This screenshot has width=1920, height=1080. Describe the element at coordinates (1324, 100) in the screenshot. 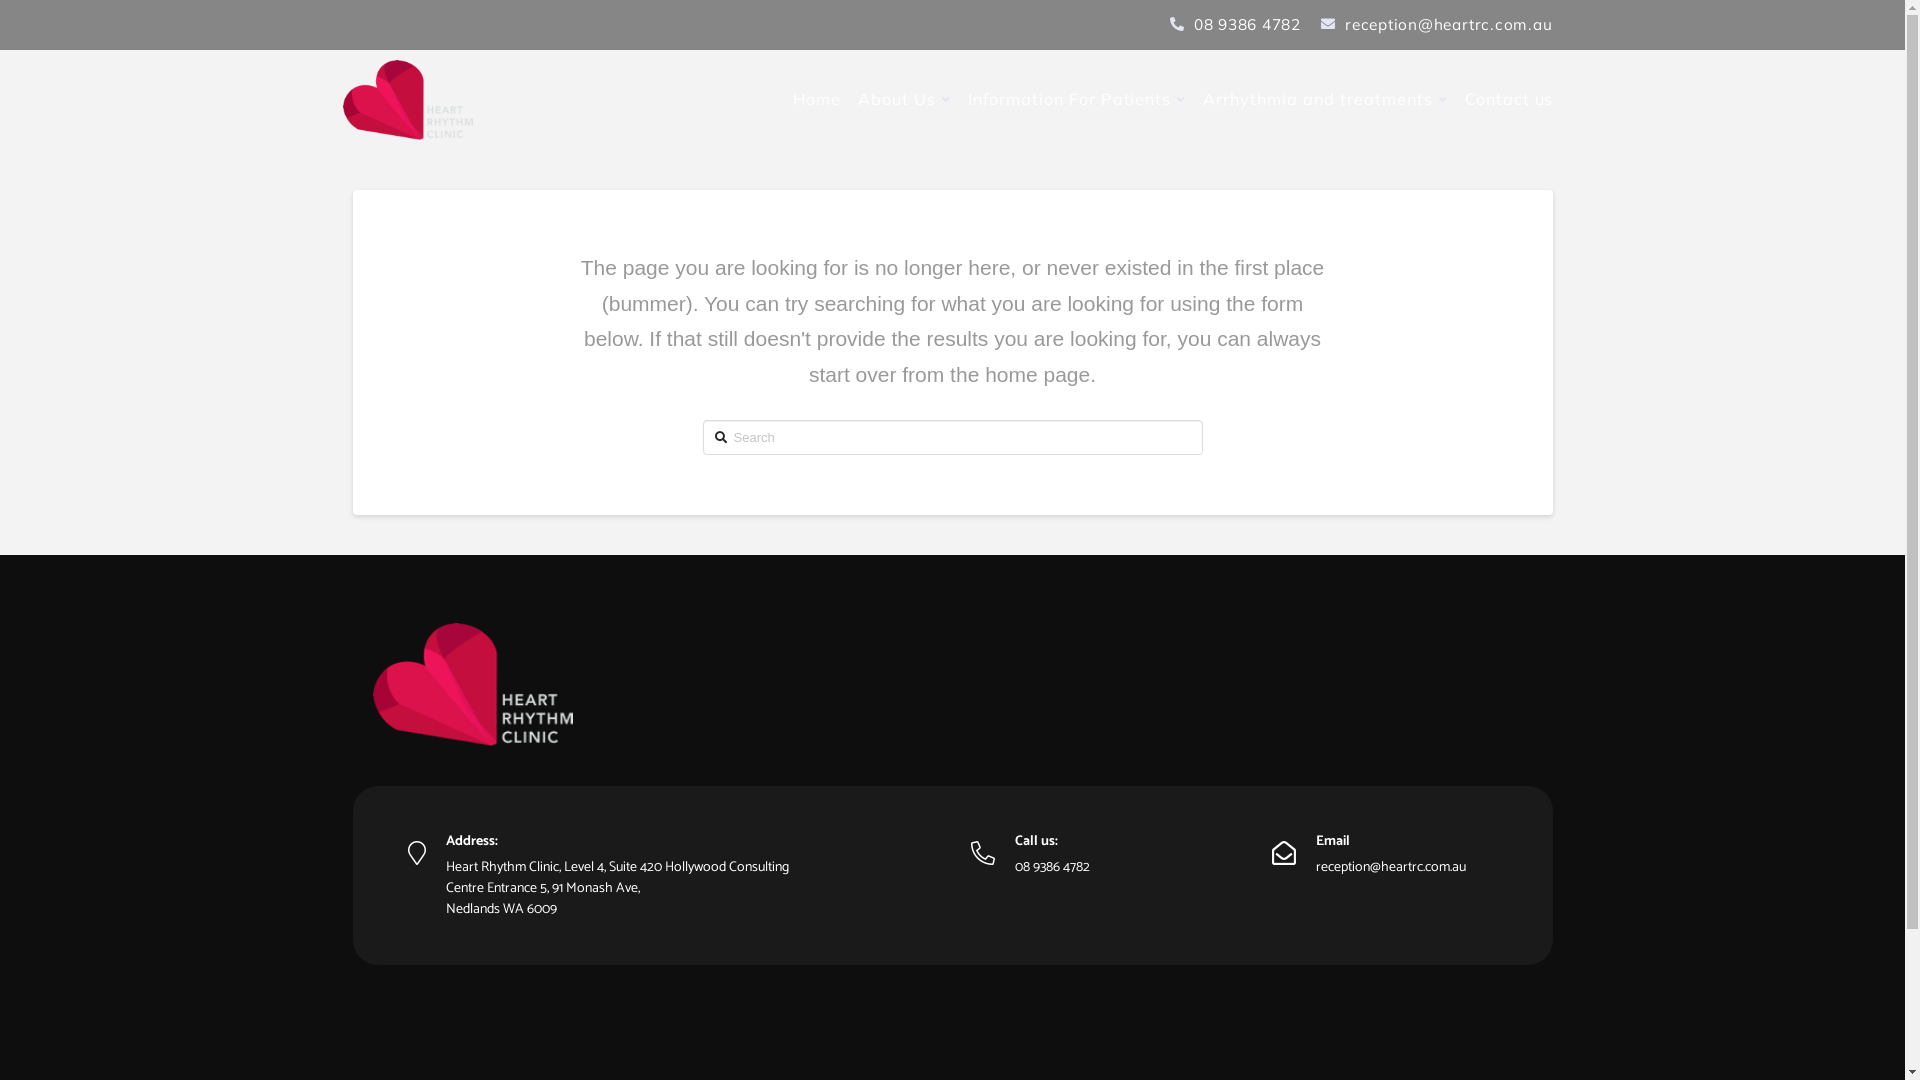

I see `Arrhythmia and treatments` at that location.